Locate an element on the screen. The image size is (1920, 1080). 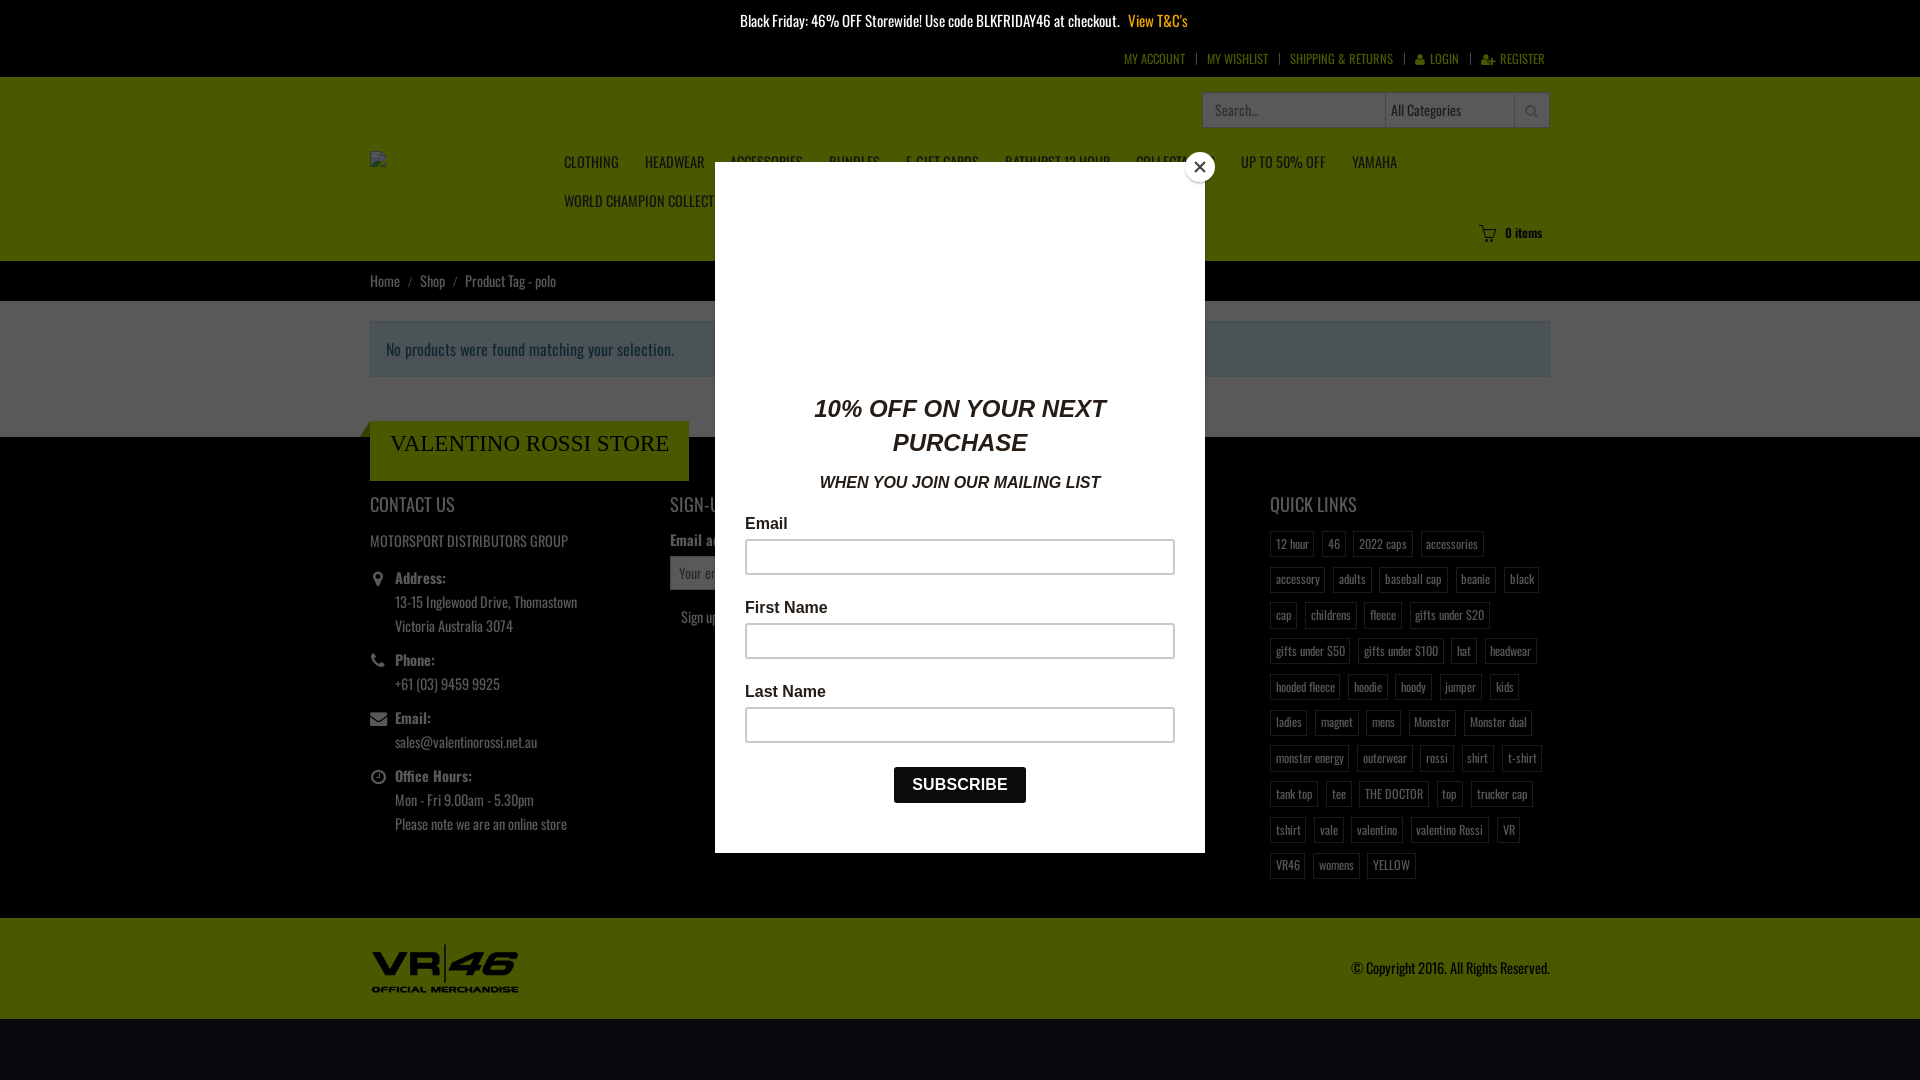
adults is located at coordinates (1352, 580).